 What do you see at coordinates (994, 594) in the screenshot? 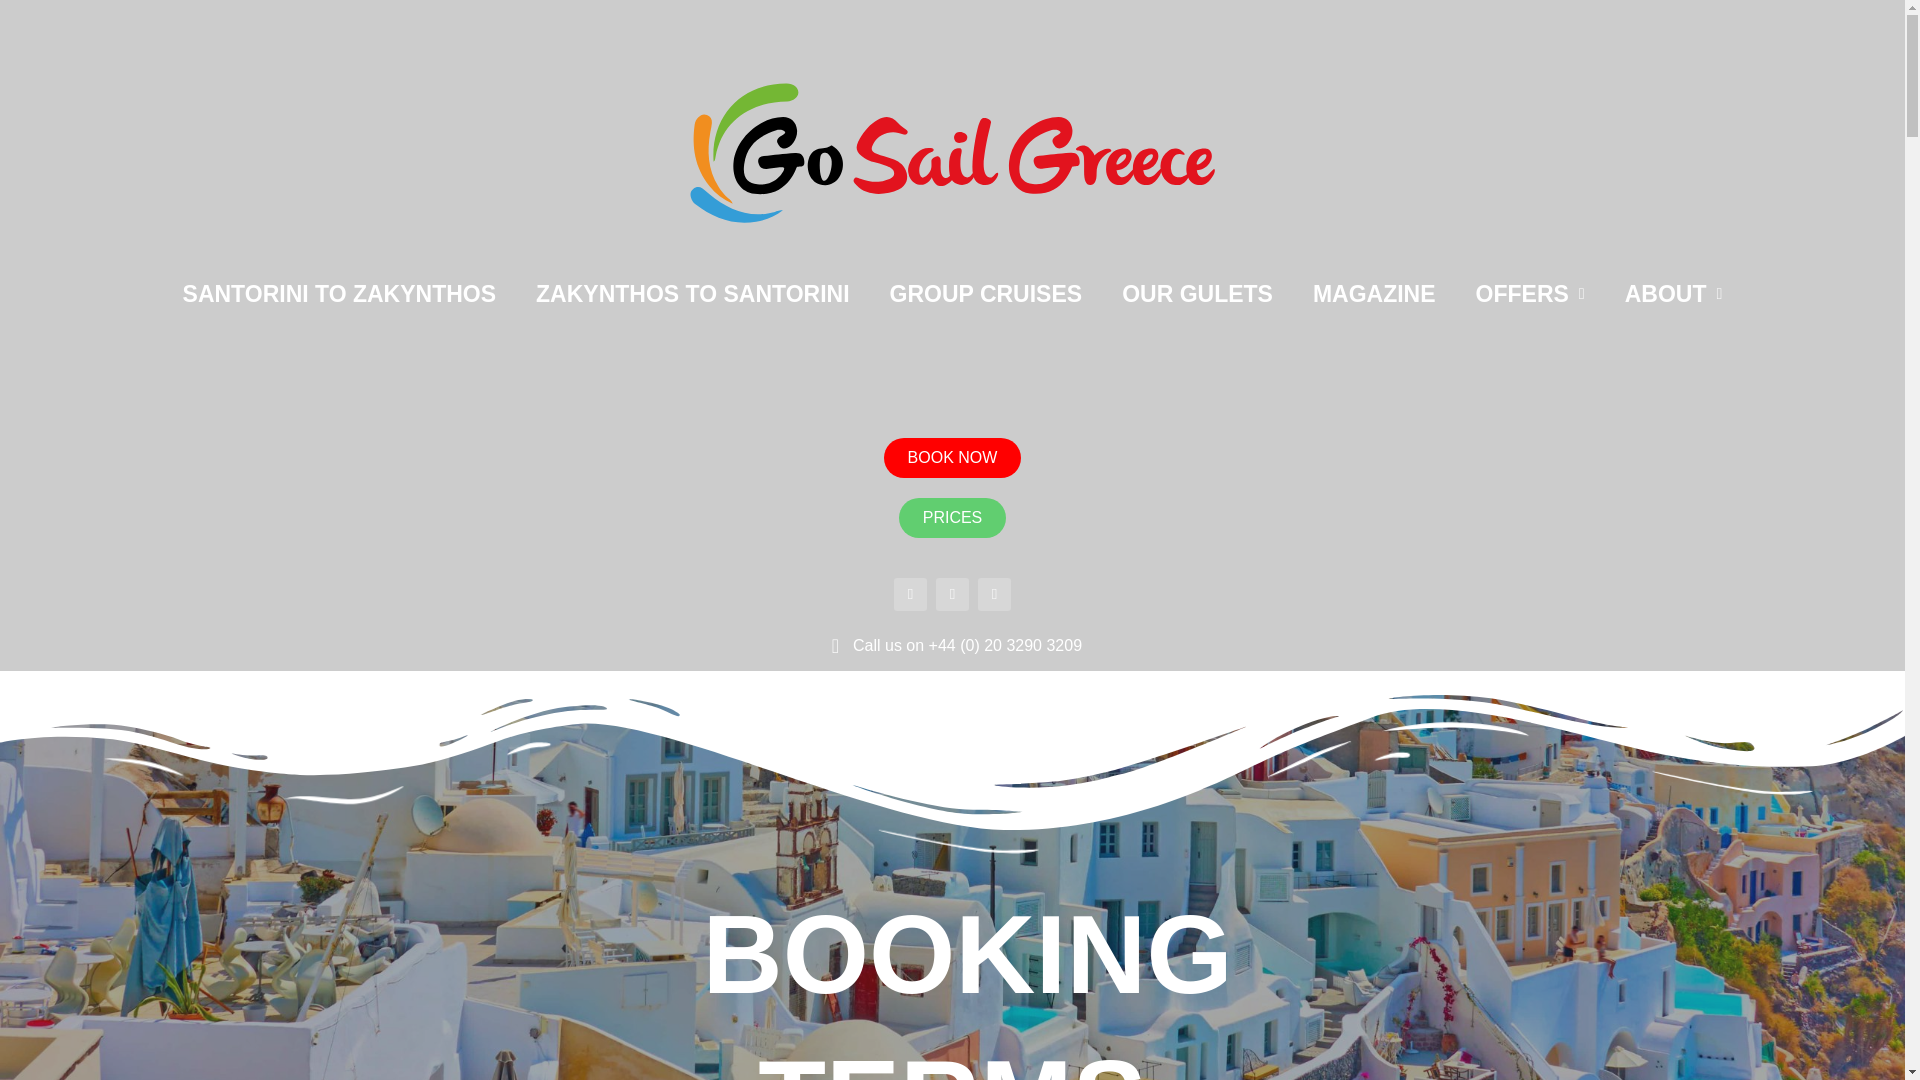
I see `Youtube` at bounding box center [994, 594].